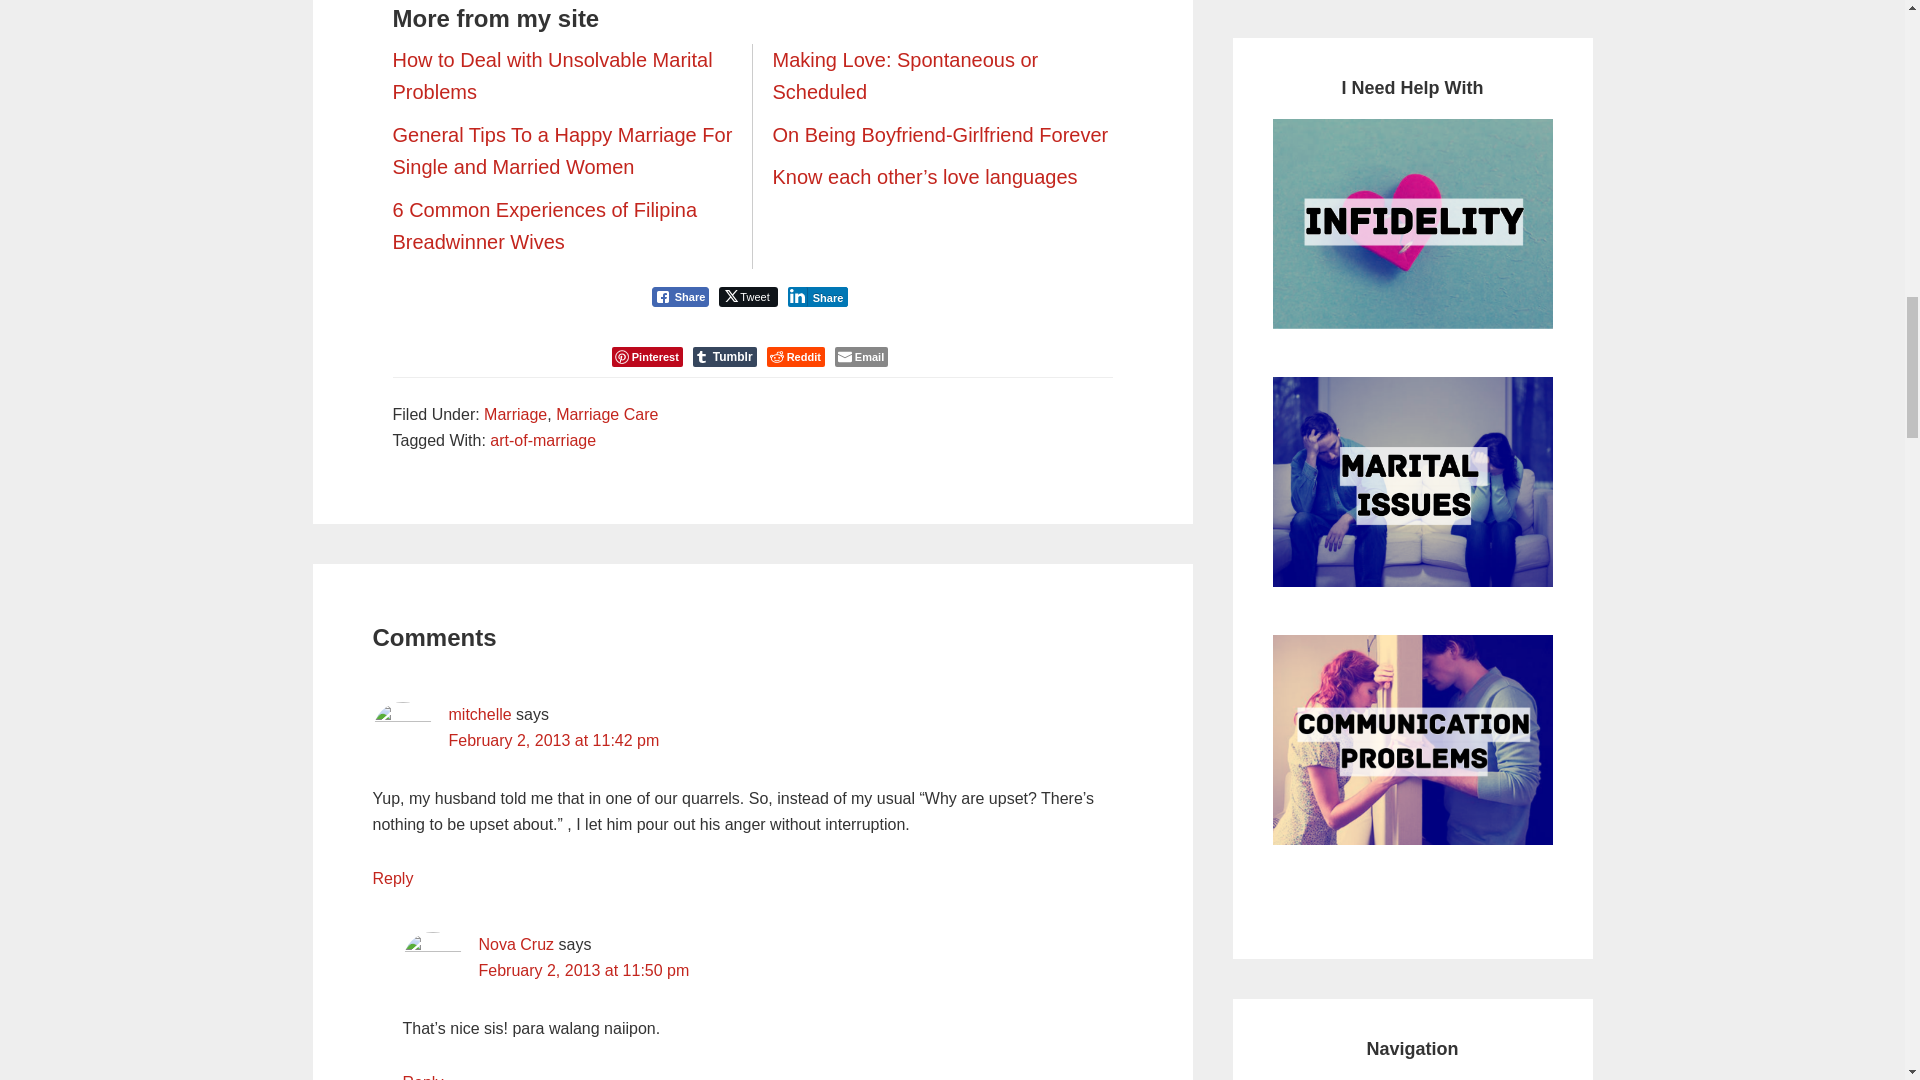  Describe the element at coordinates (796, 356) in the screenshot. I see `Reddit` at that location.